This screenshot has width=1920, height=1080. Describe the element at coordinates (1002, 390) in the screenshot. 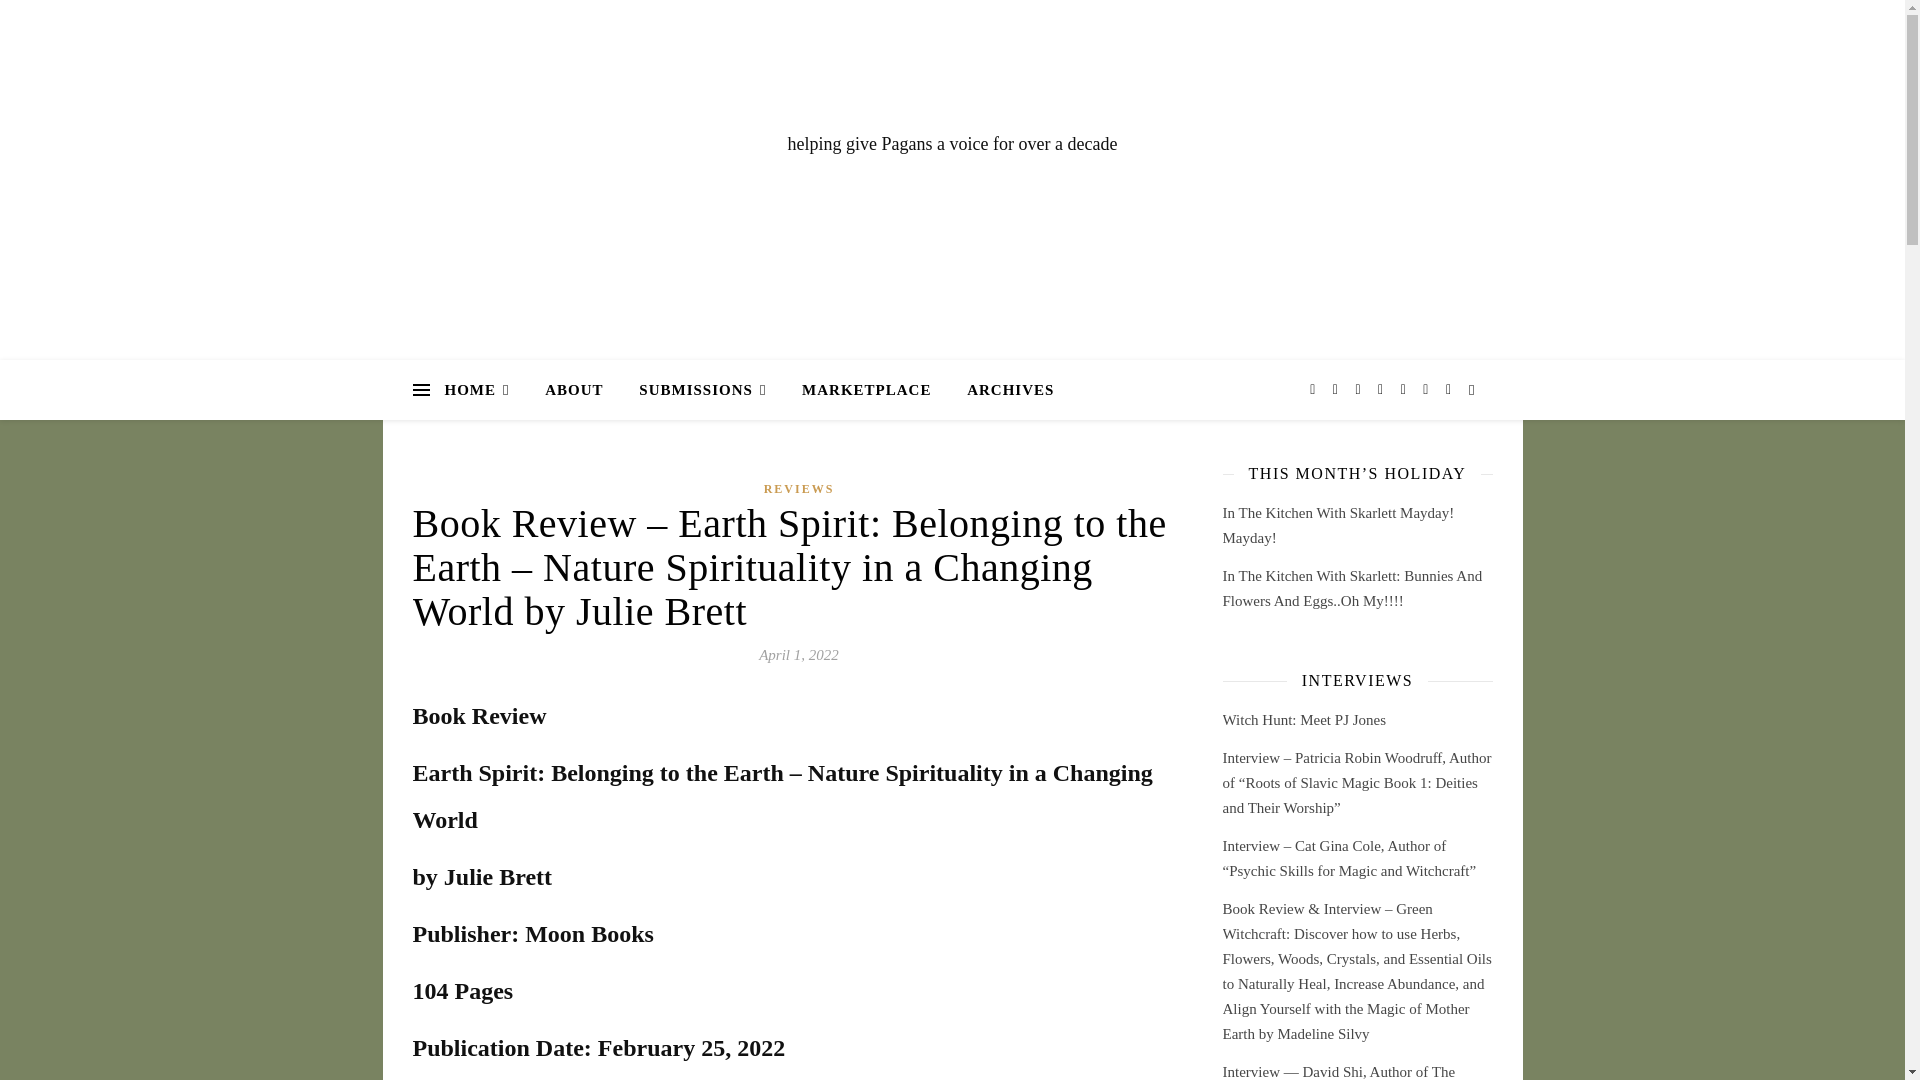

I see `ARCHIVES` at that location.